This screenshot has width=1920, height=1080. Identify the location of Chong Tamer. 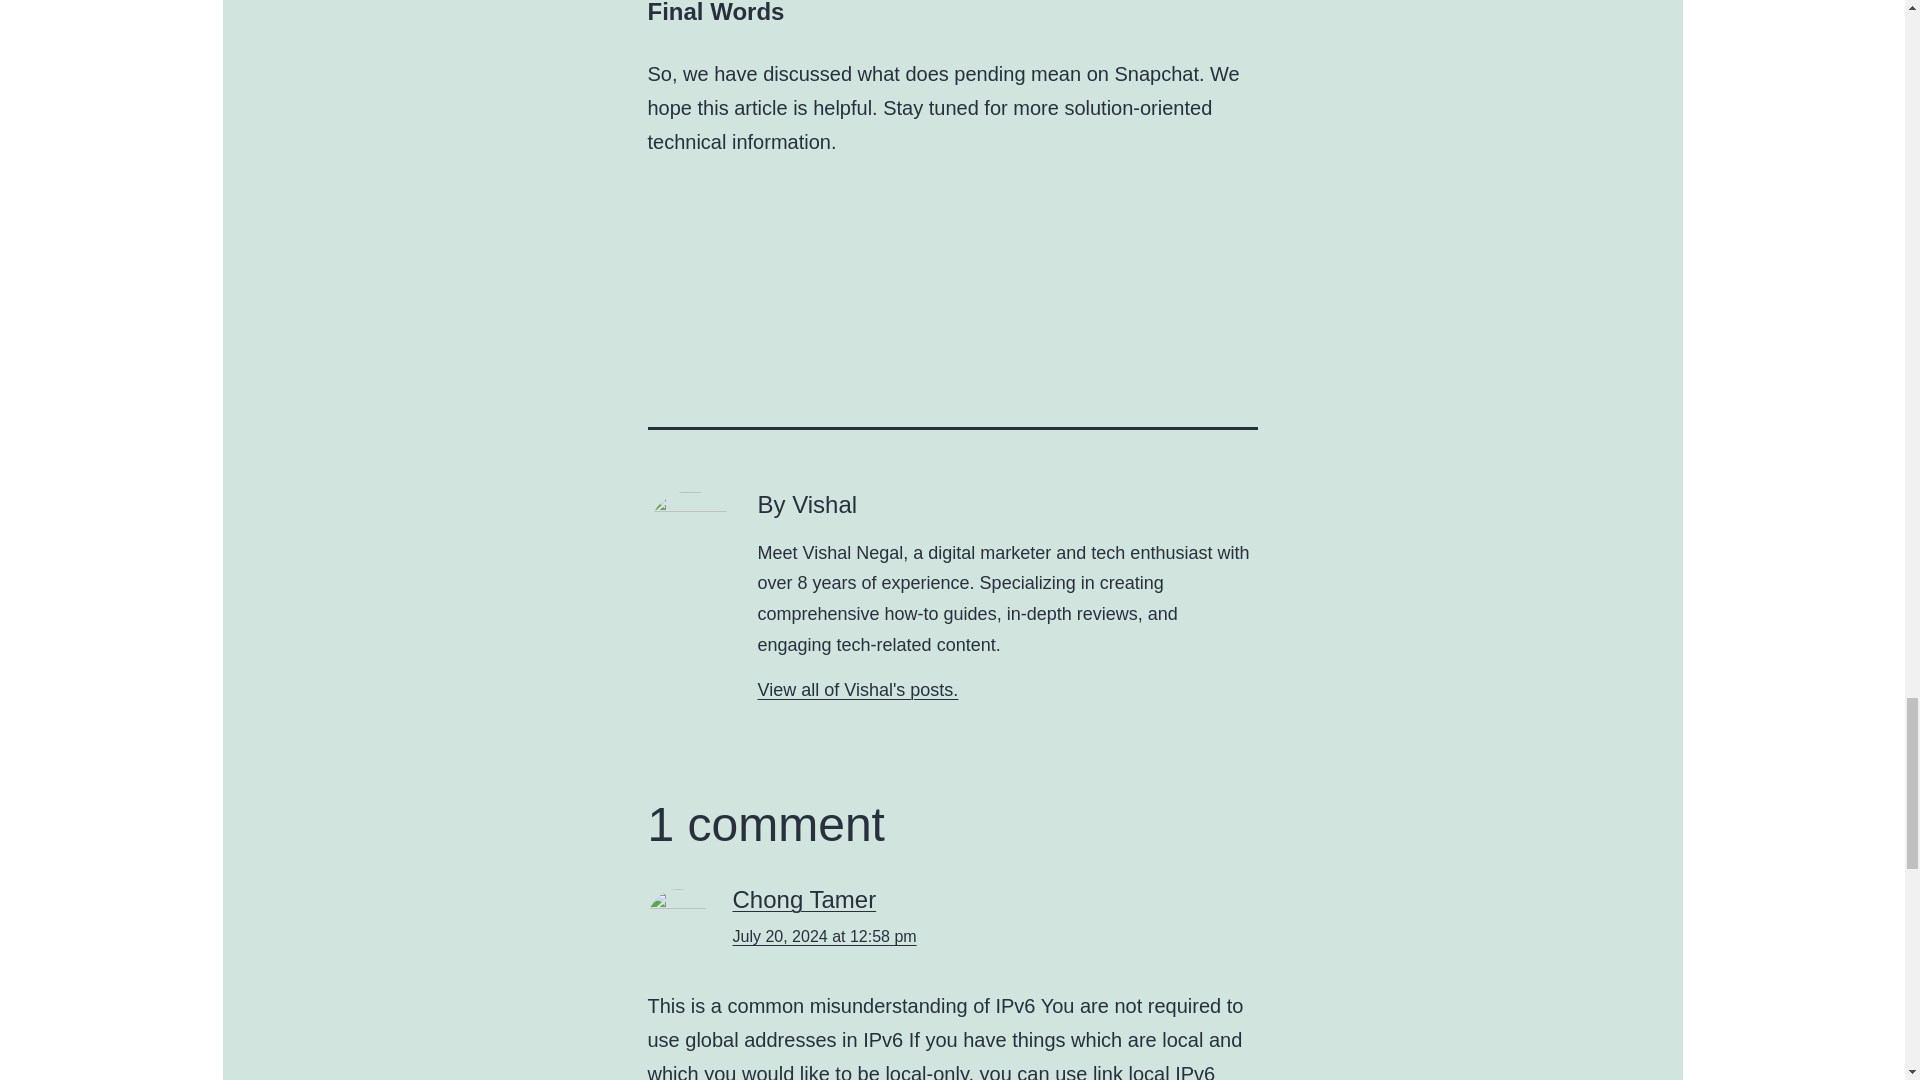
(803, 898).